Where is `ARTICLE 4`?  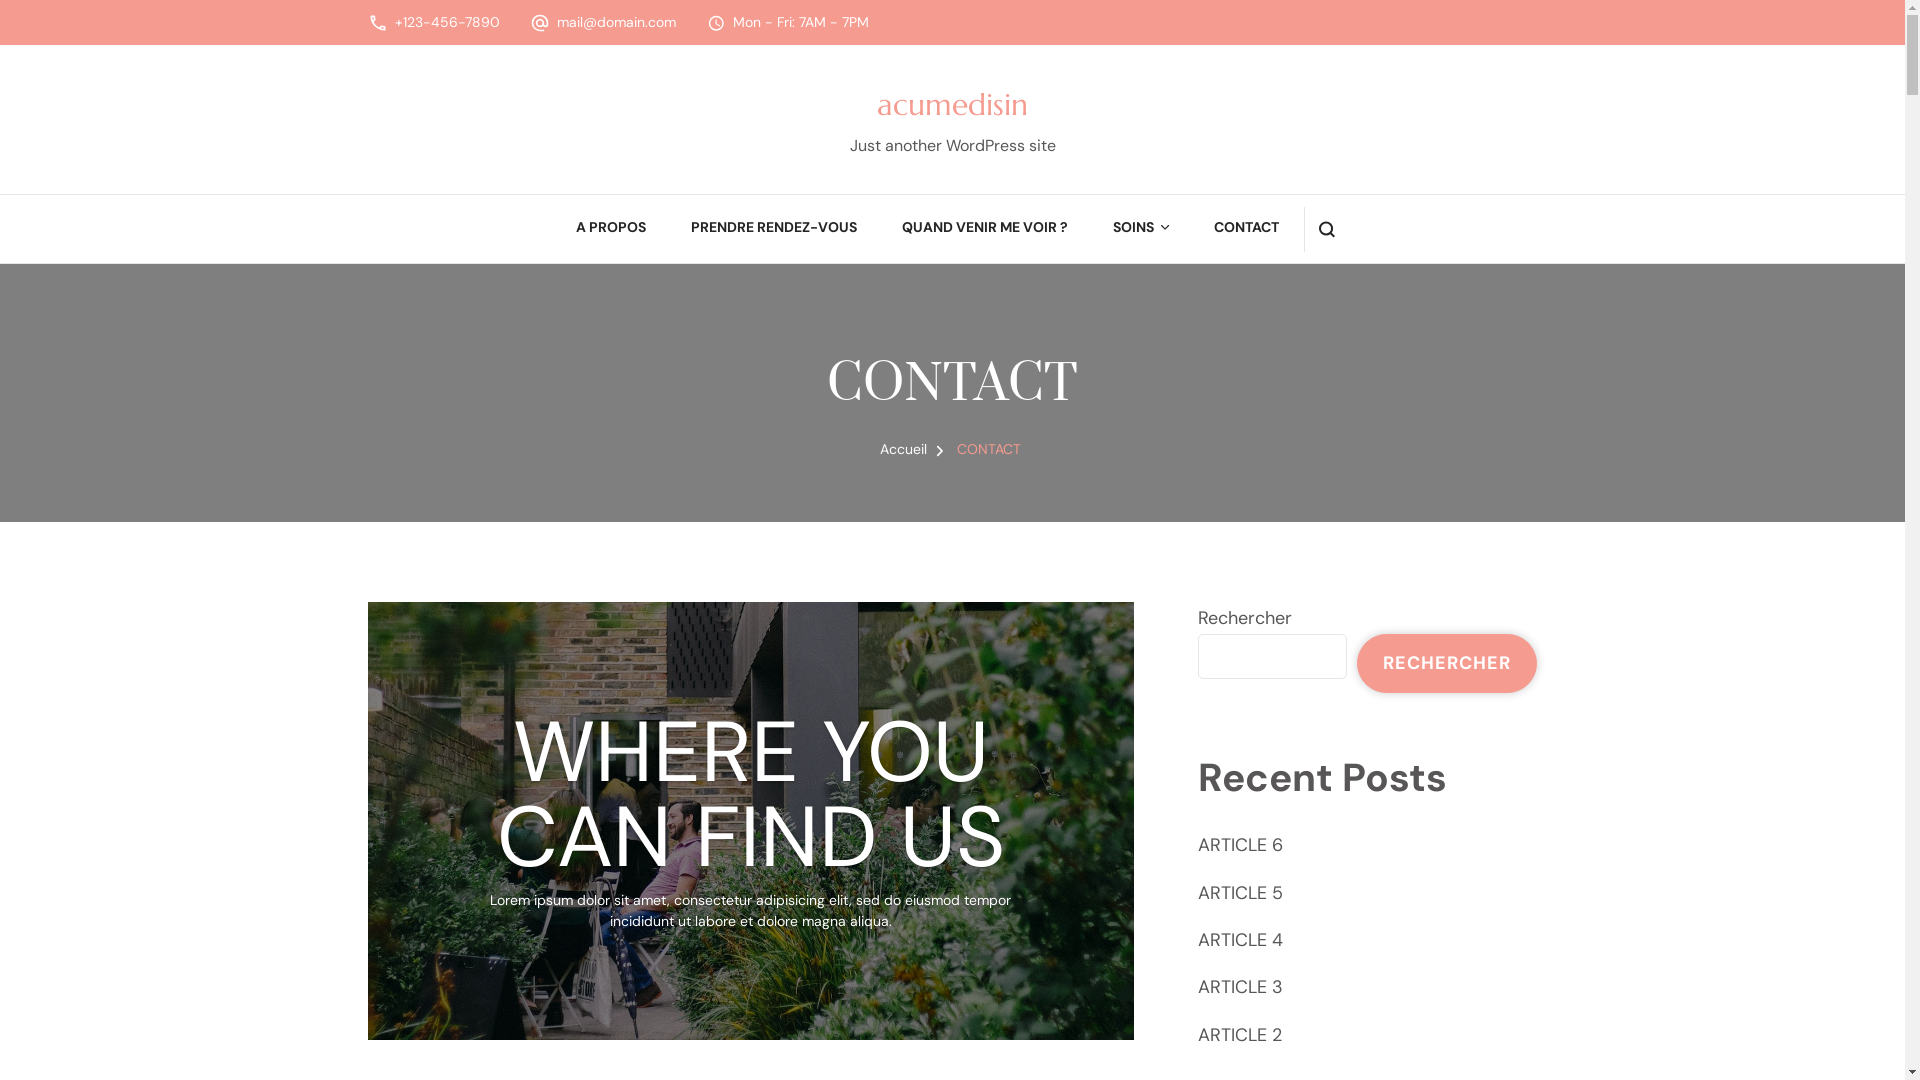
ARTICLE 4 is located at coordinates (1240, 940).